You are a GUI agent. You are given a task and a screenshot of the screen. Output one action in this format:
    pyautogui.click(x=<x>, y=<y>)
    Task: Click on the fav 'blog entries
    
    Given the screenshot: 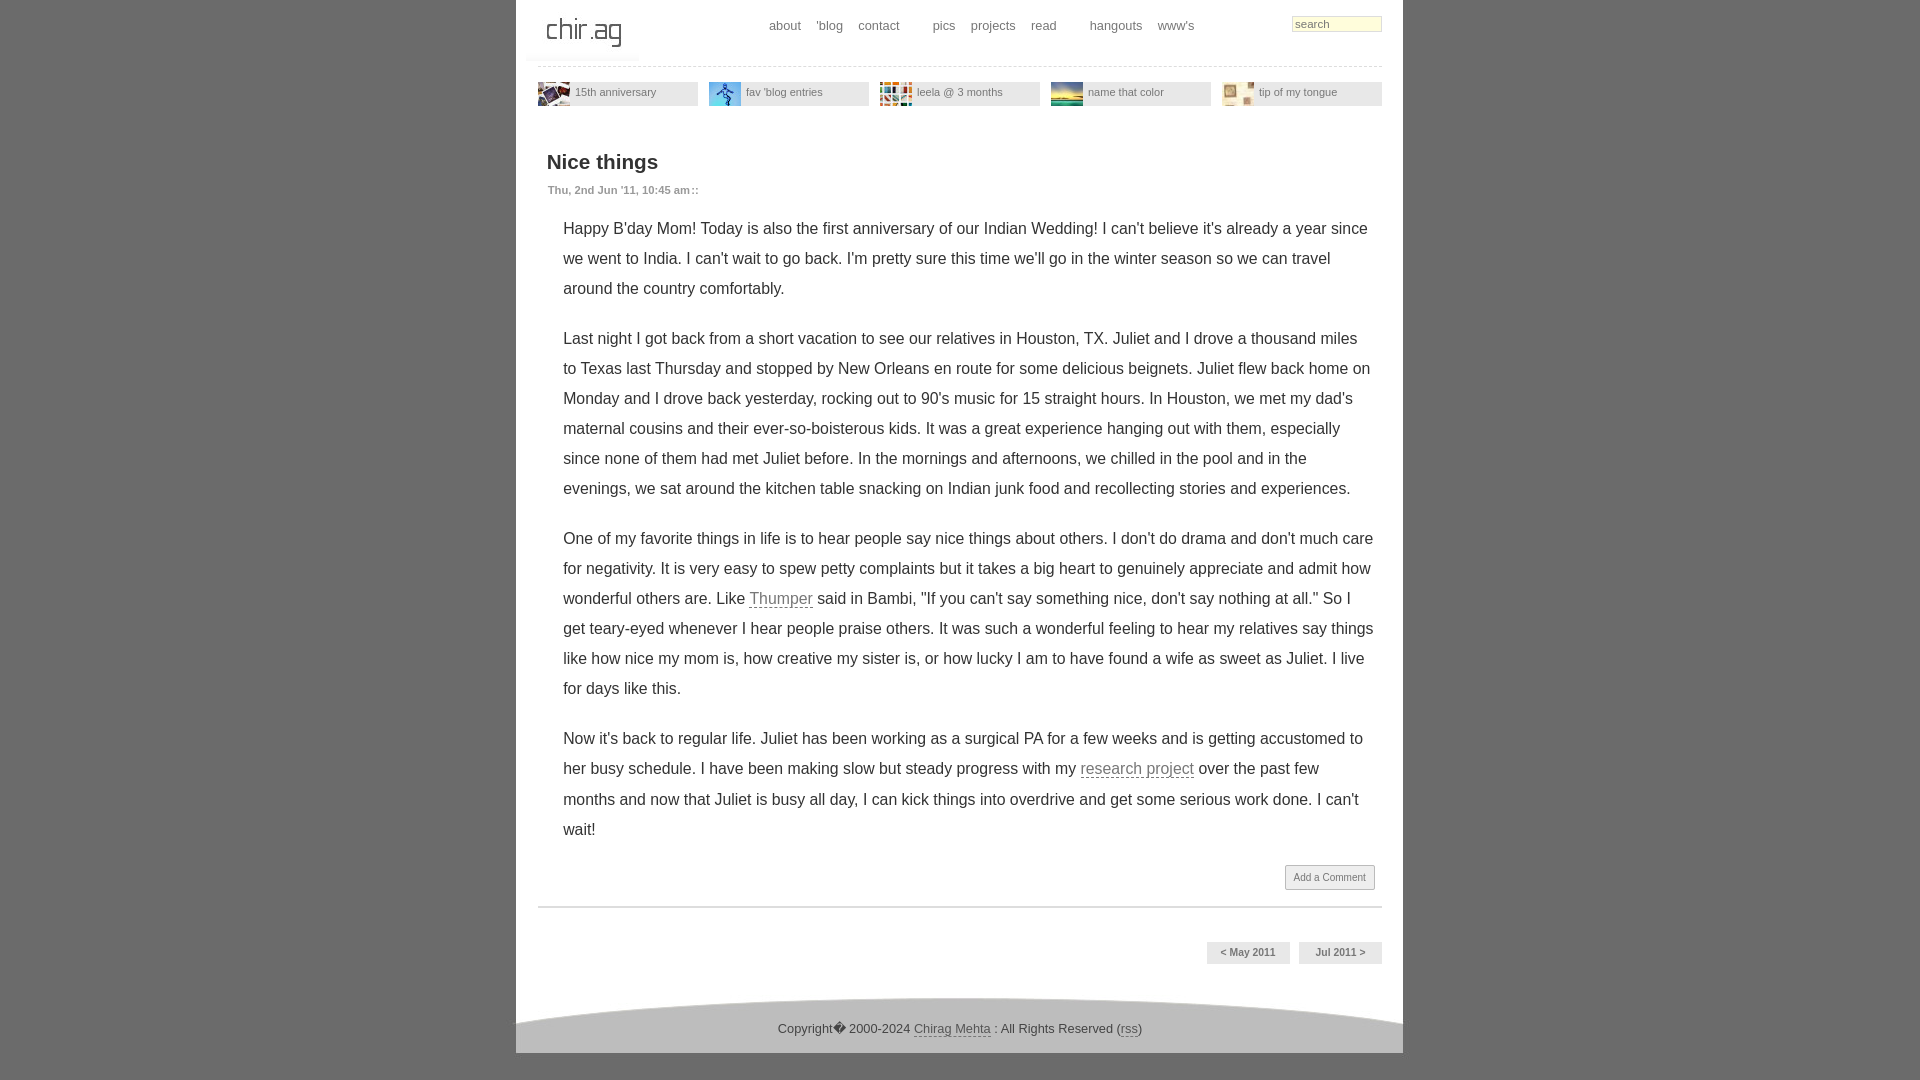 What is the action you would take?
    pyautogui.click(x=724, y=94)
    